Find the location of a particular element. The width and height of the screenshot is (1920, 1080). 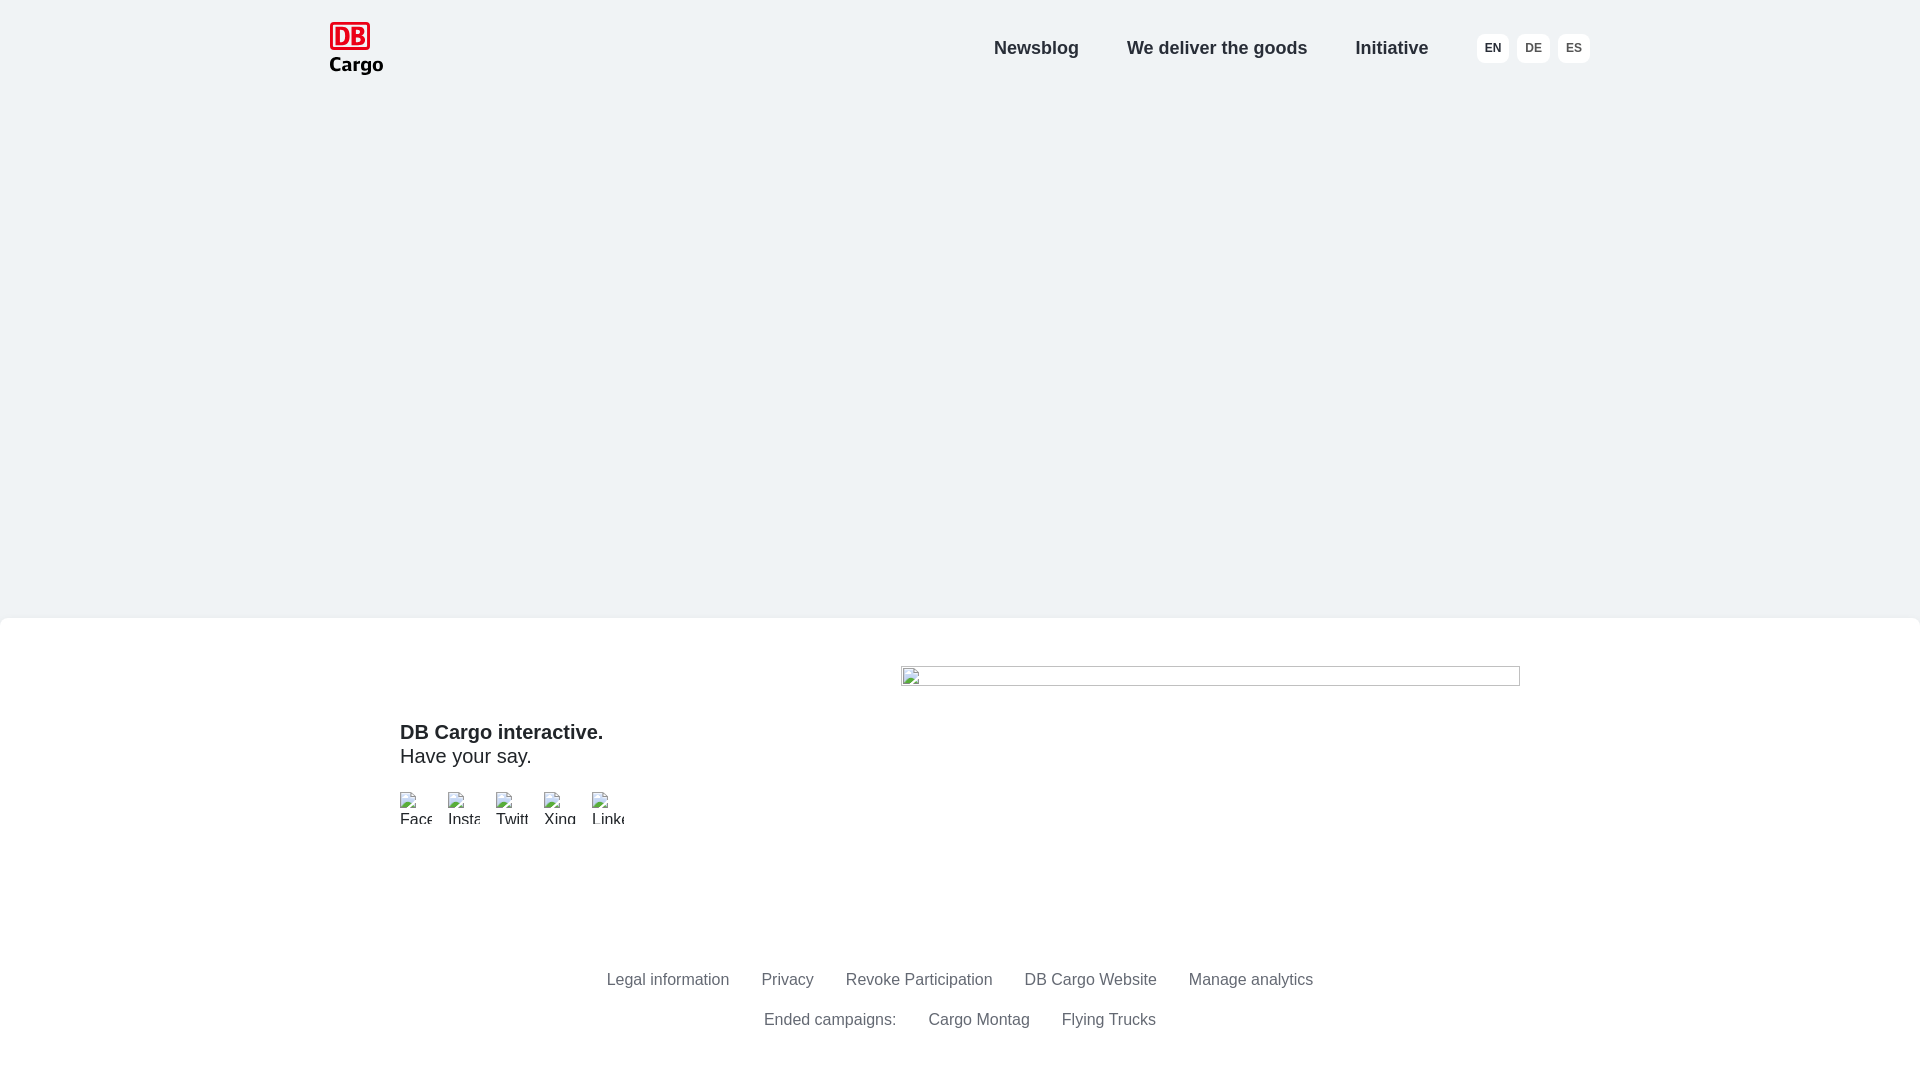

DE is located at coordinates (1532, 48).